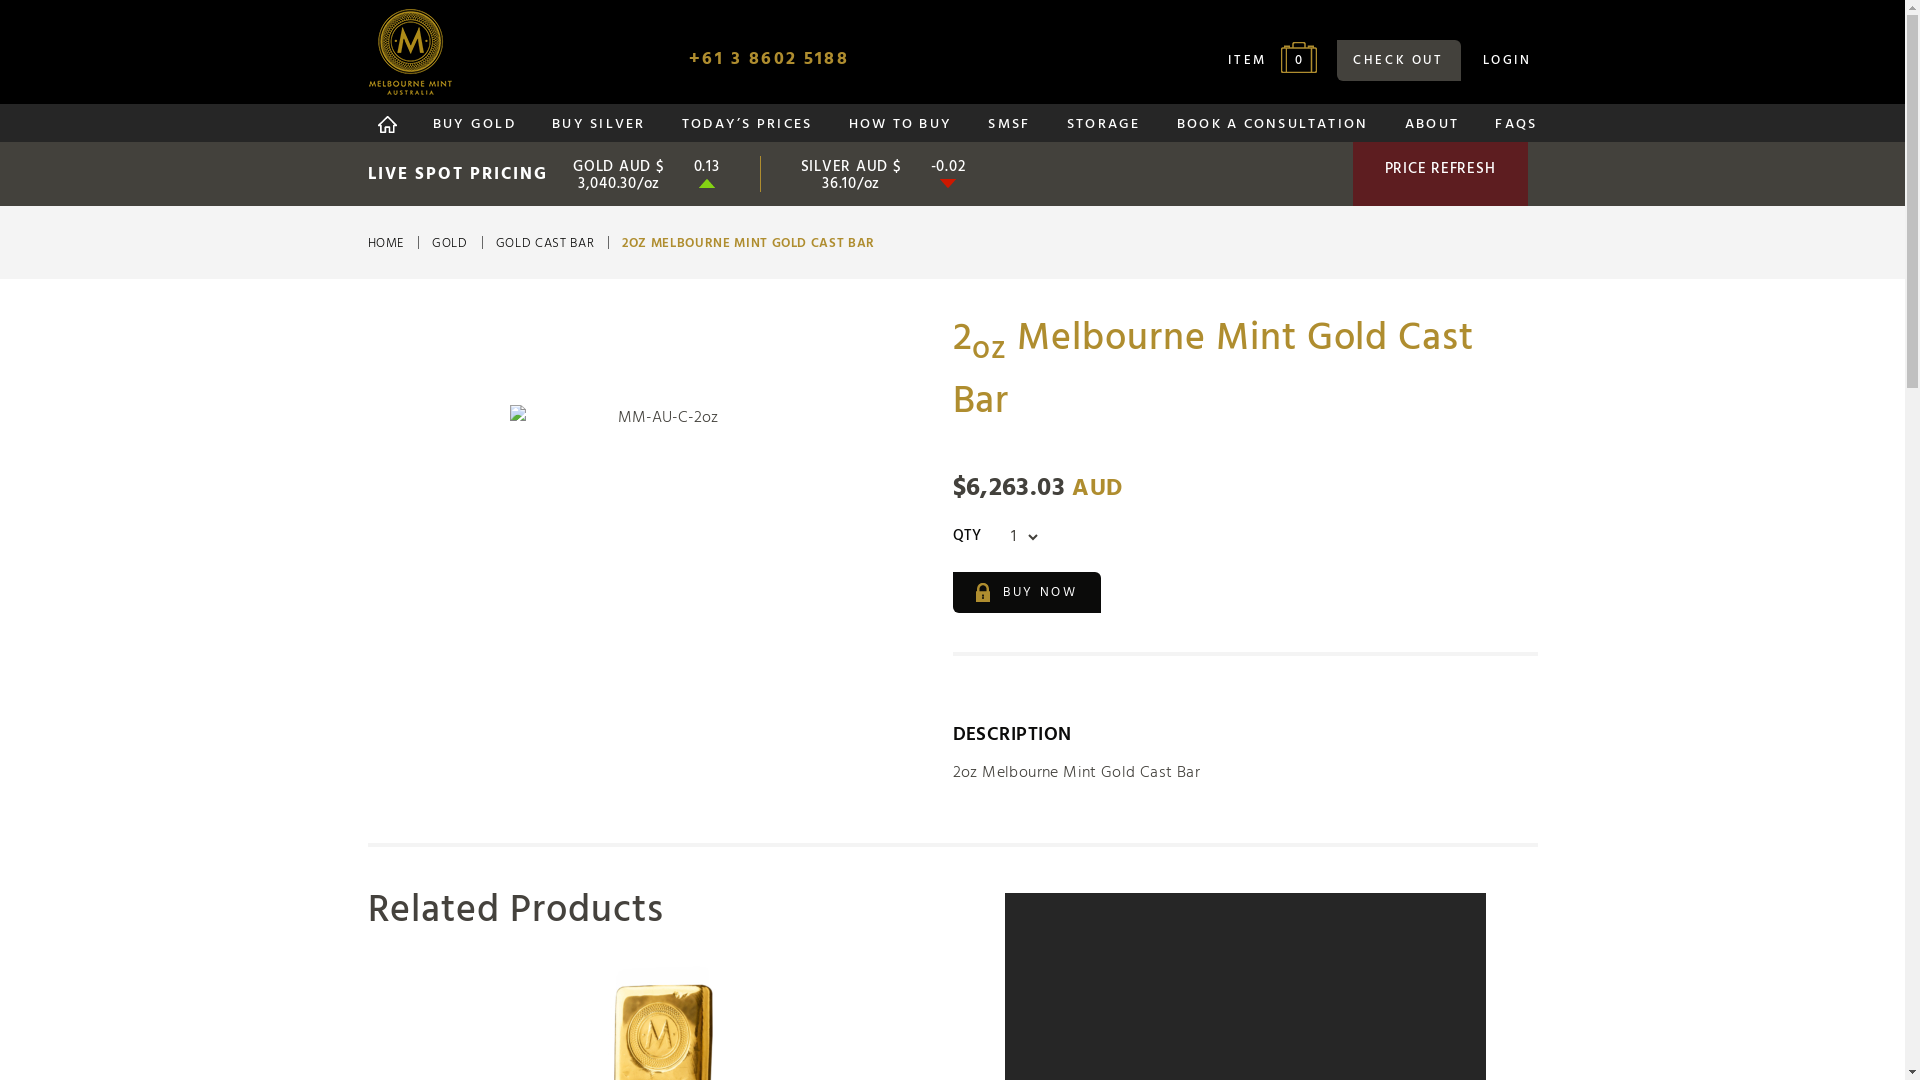 This screenshot has height=1080, width=1920. I want to click on Melbourne Mint, so click(410, 52).